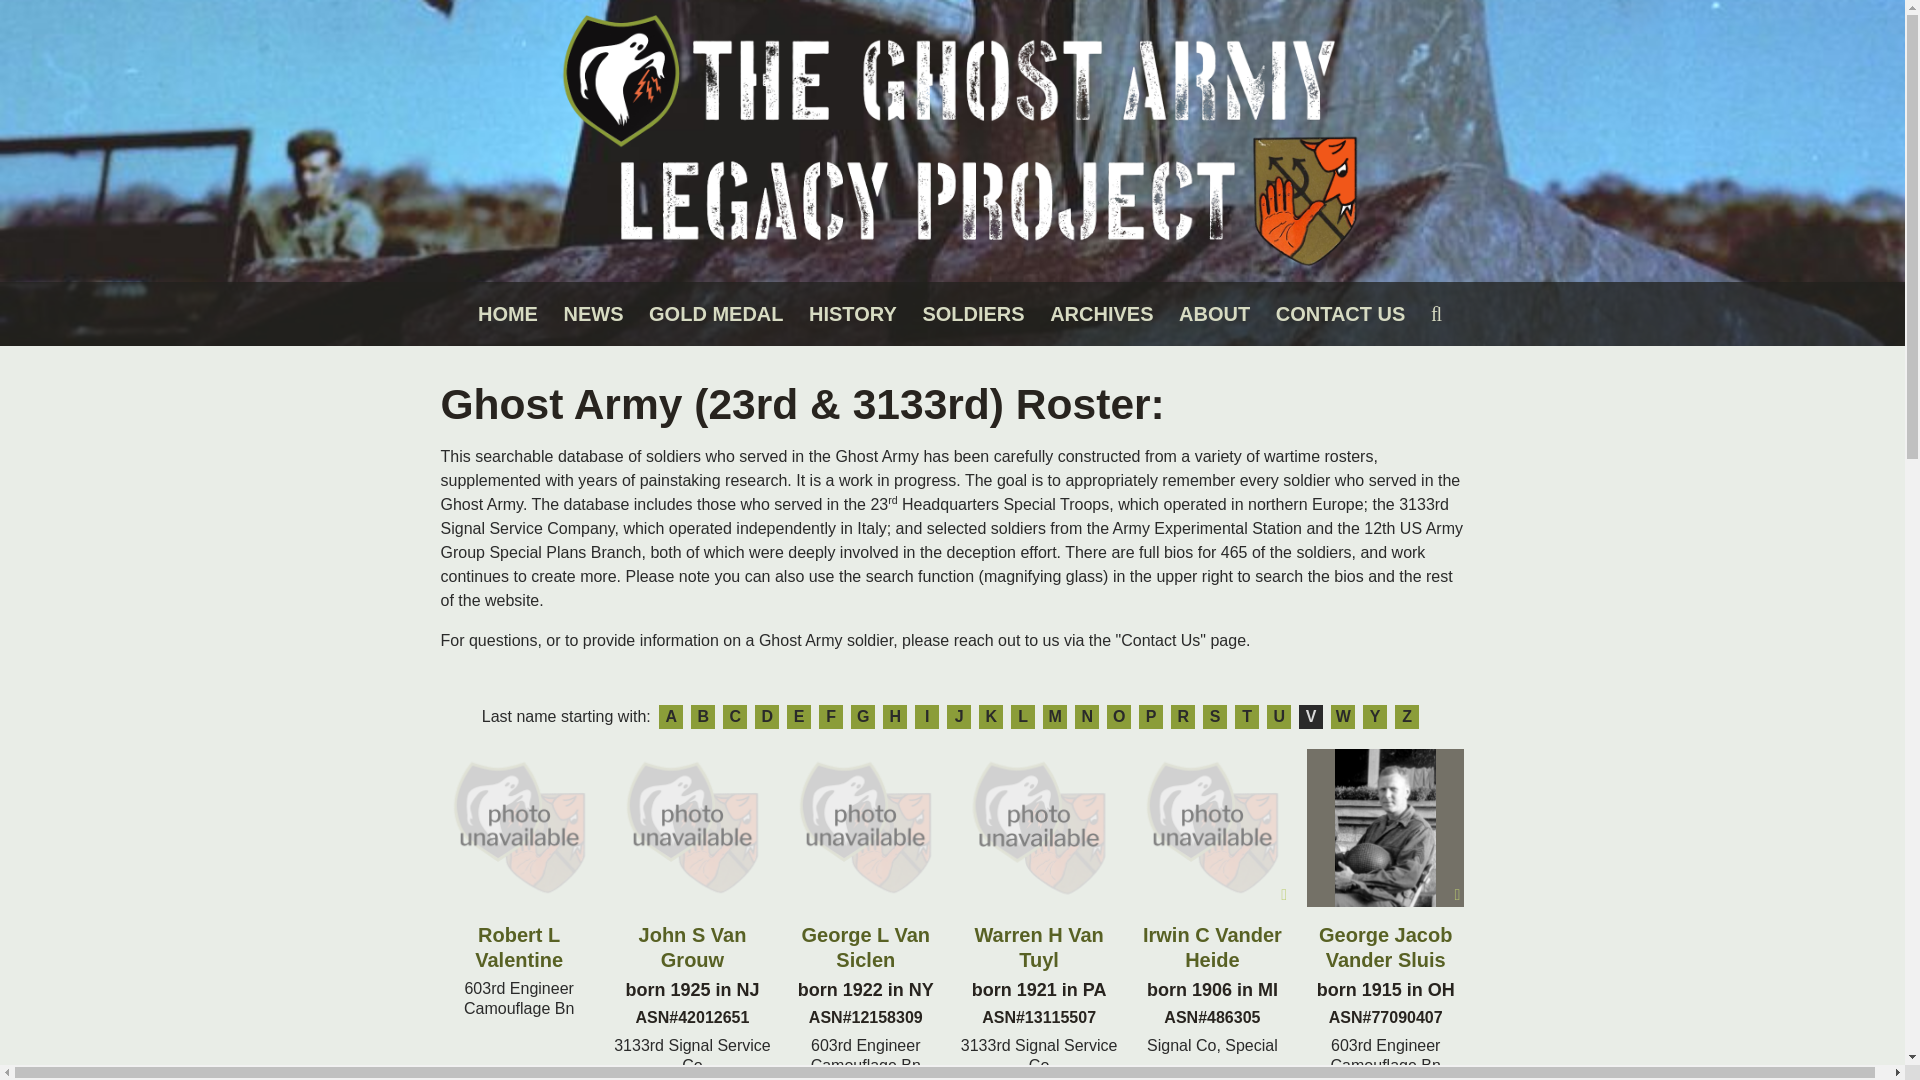 The width and height of the screenshot is (1920, 1080). What do you see at coordinates (734, 717) in the screenshot?
I see `C` at bounding box center [734, 717].